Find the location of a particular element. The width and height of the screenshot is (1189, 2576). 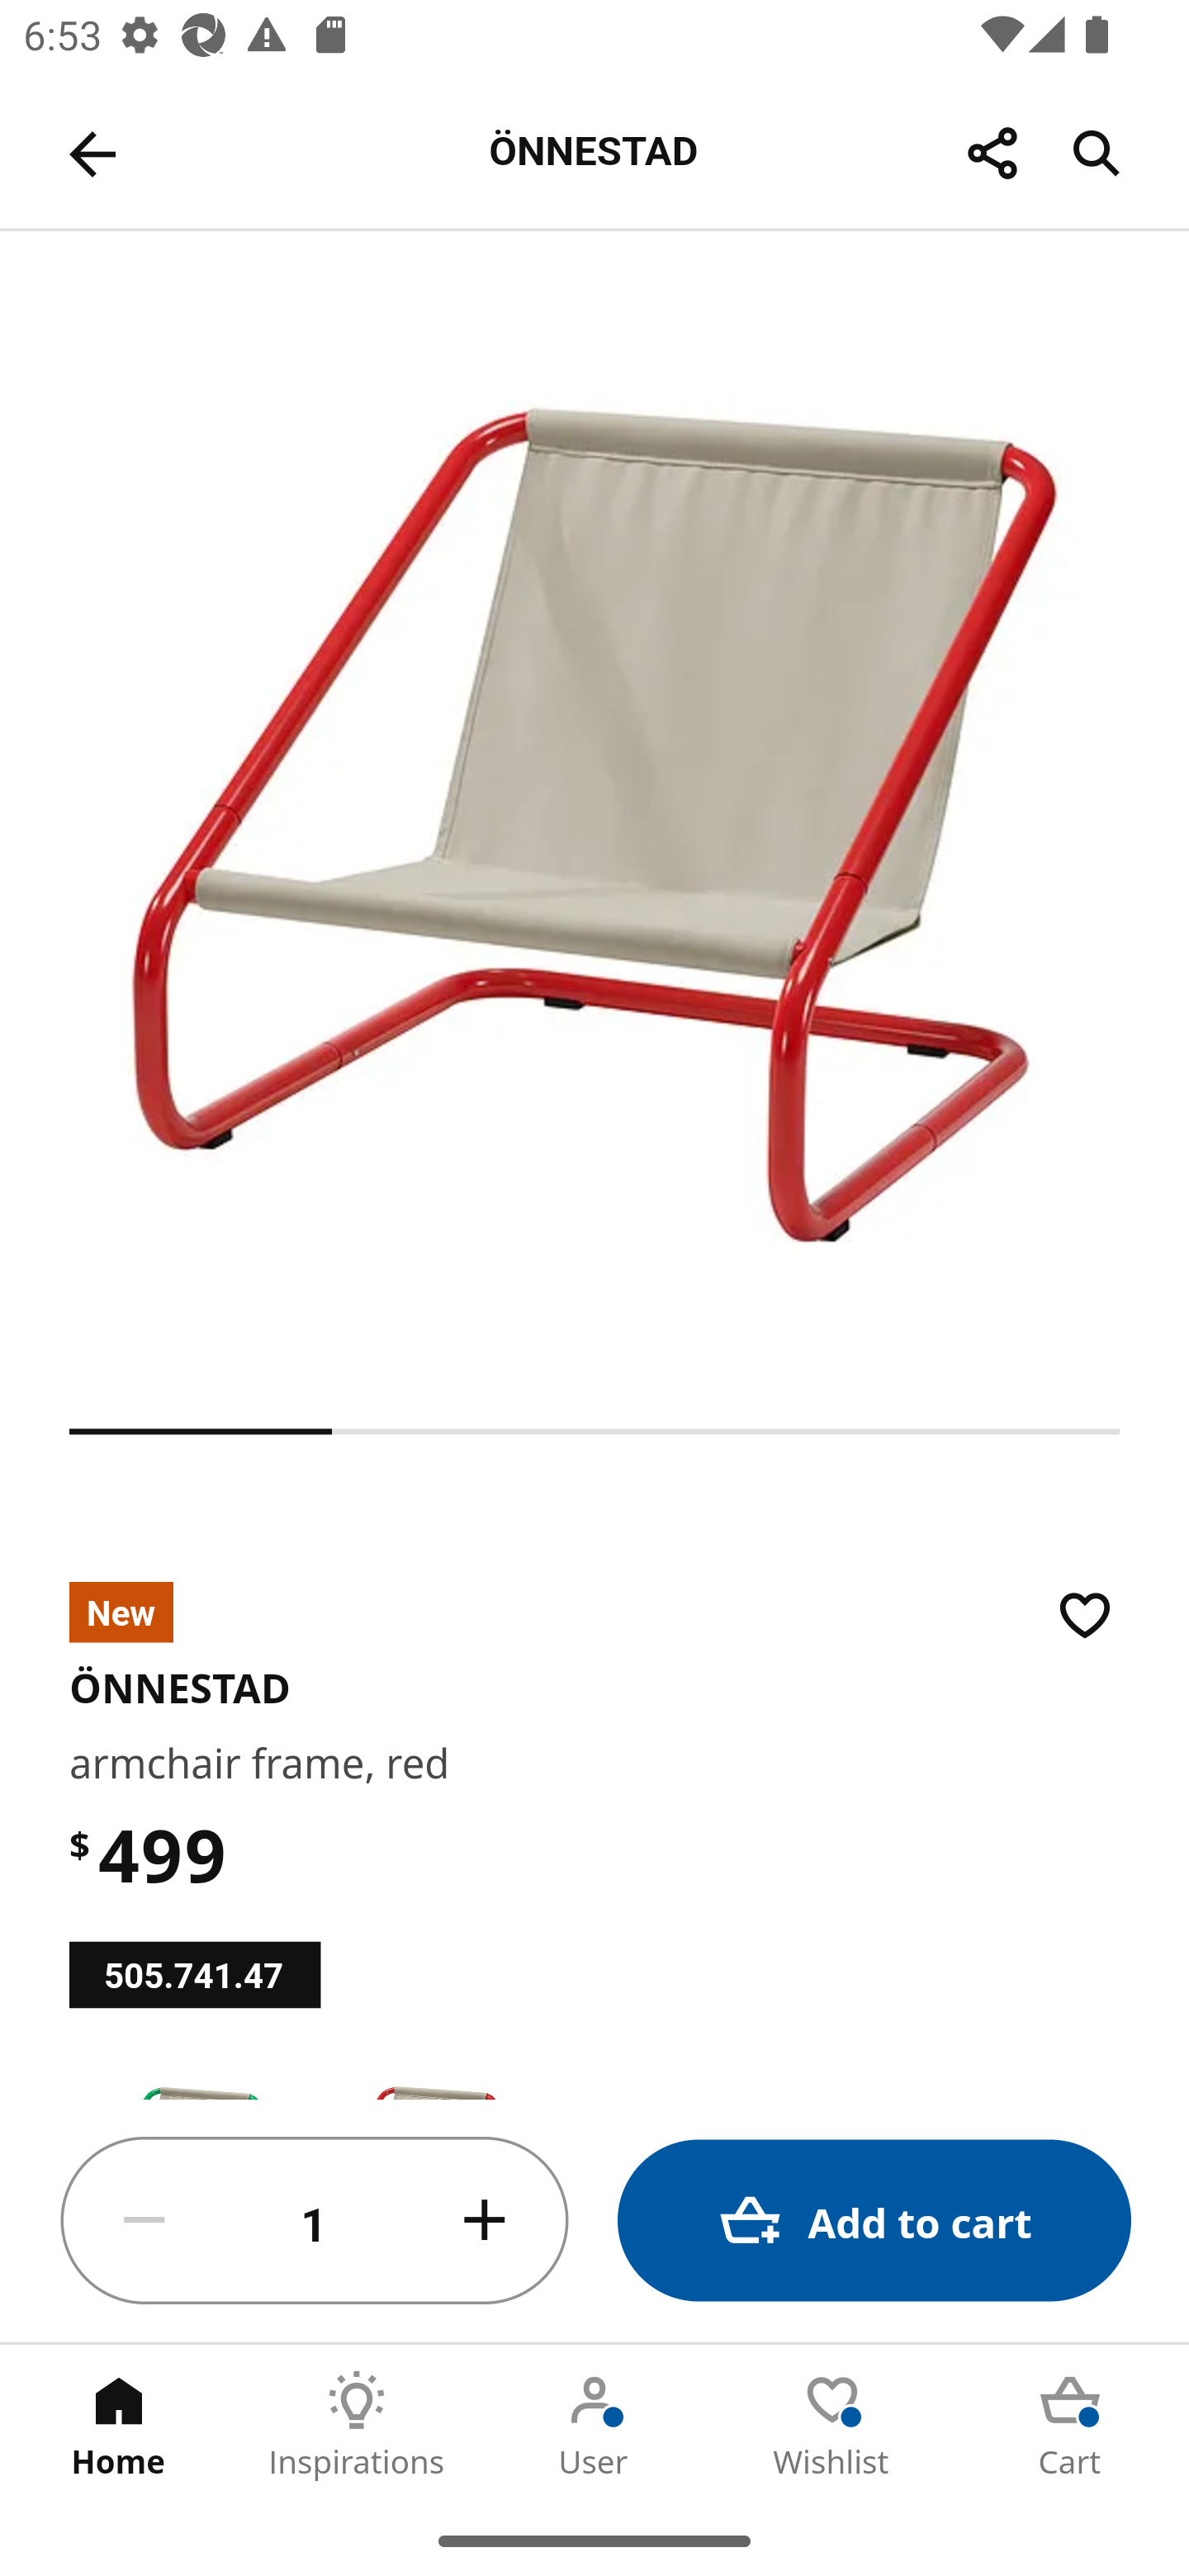

1 is located at coordinates (315, 2221).